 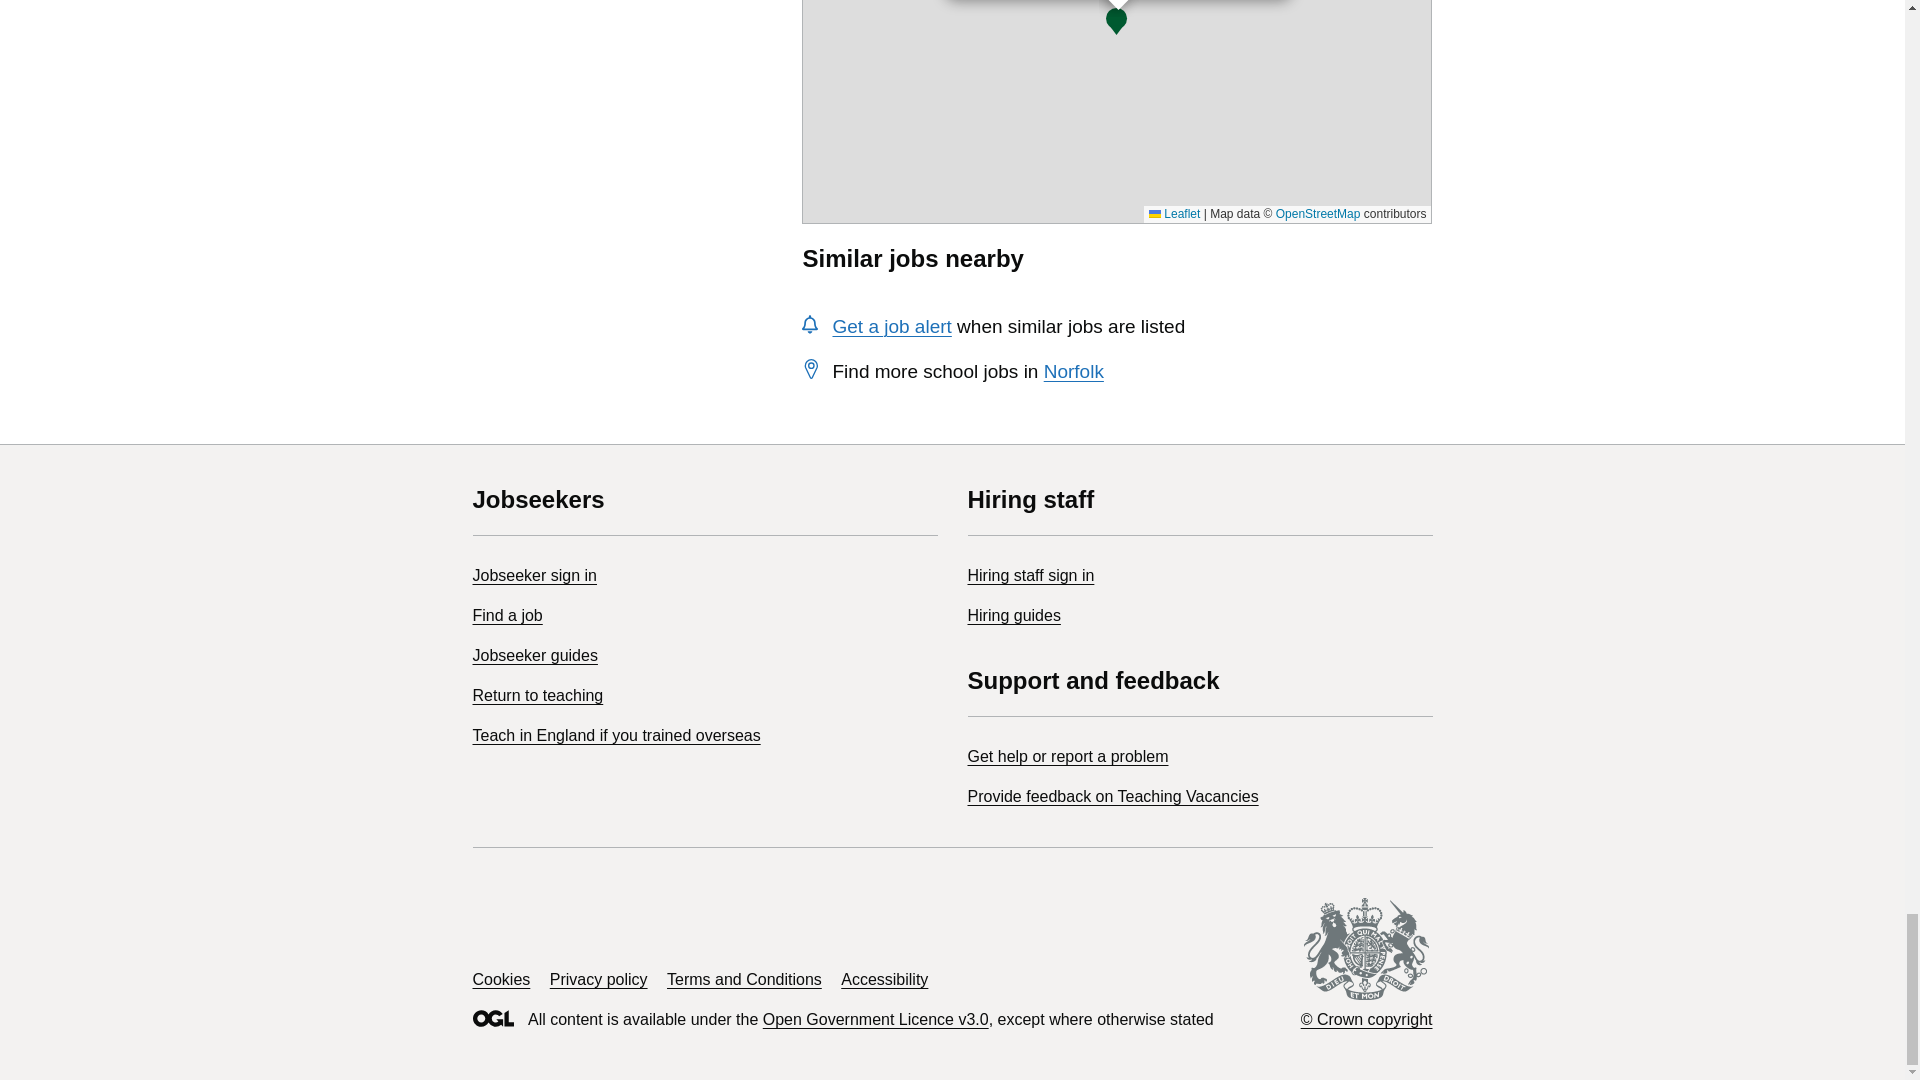 What do you see at coordinates (1174, 214) in the screenshot?
I see `A JavaScript library for interactive maps` at bounding box center [1174, 214].